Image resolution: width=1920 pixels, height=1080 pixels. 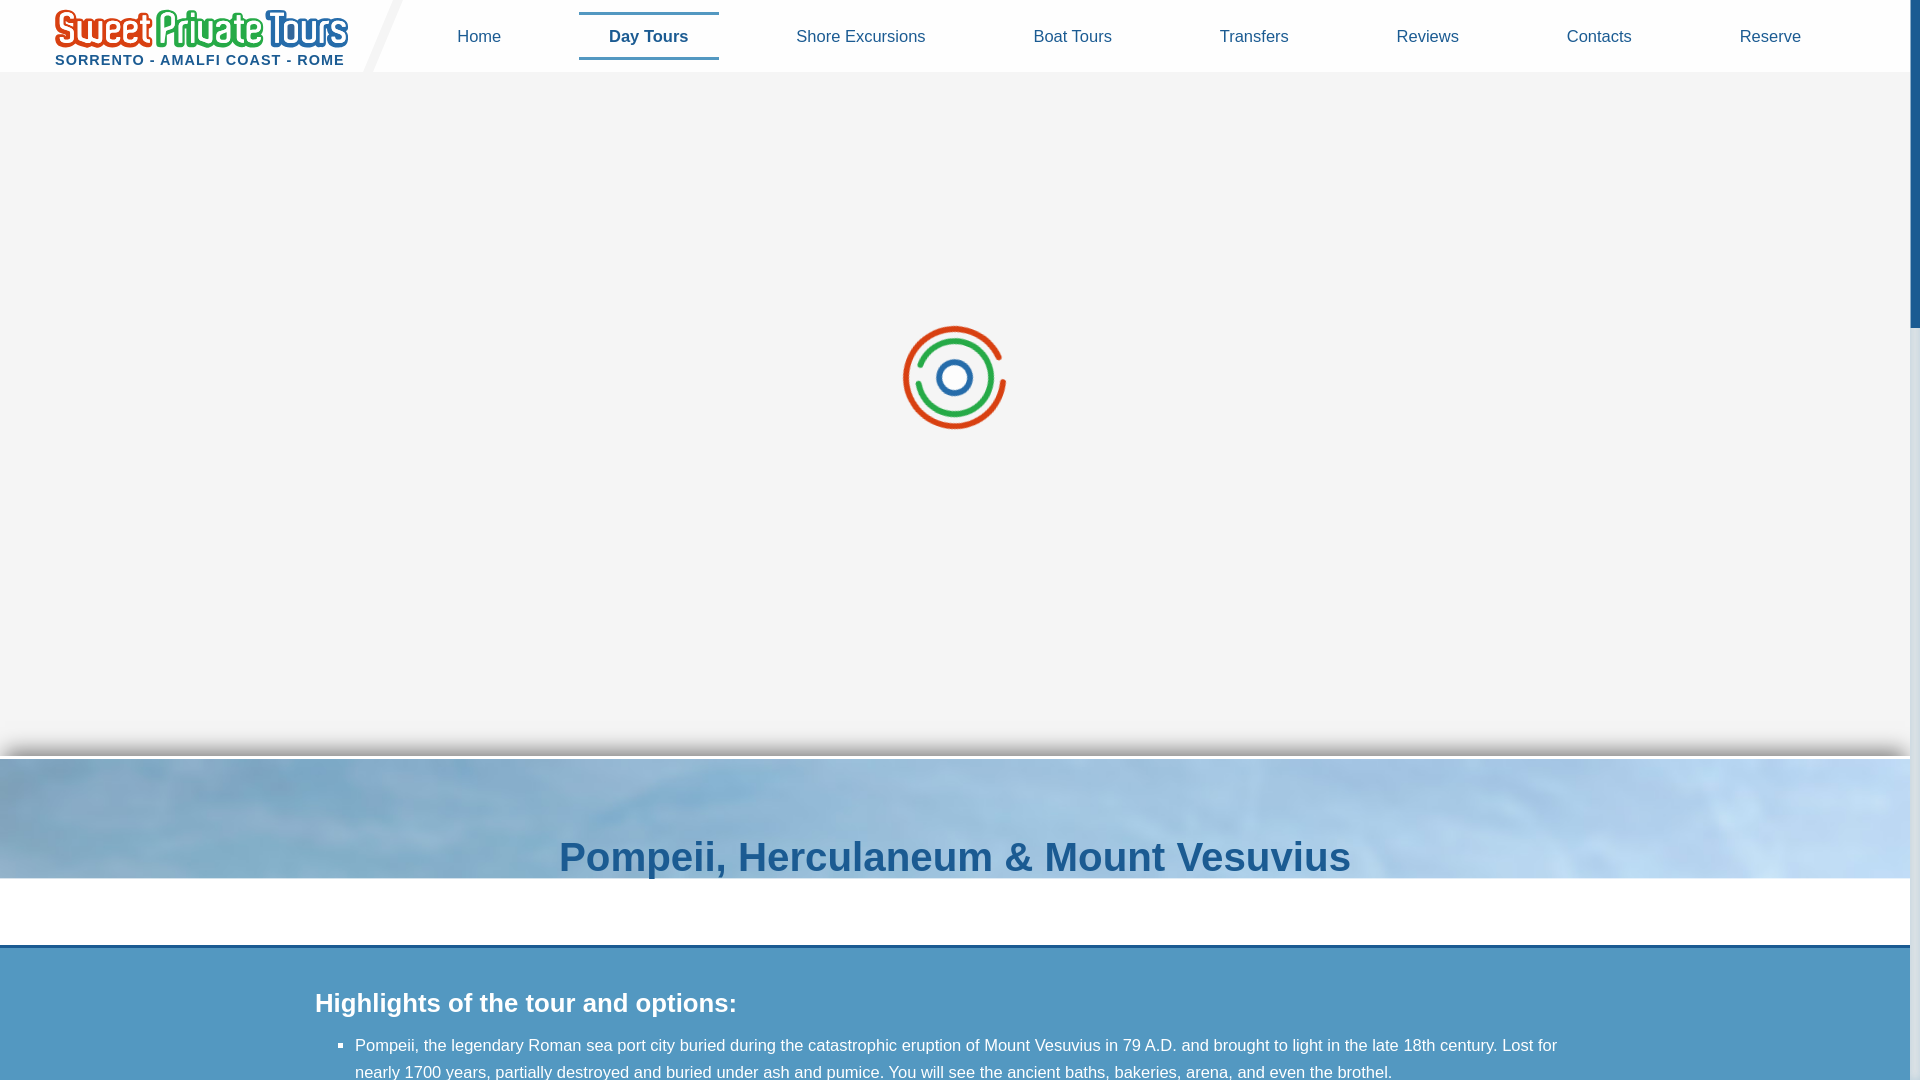 What do you see at coordinates (1254, 36) in the screenshot?
I see `Transfers` at bounding box center [1254, 36].